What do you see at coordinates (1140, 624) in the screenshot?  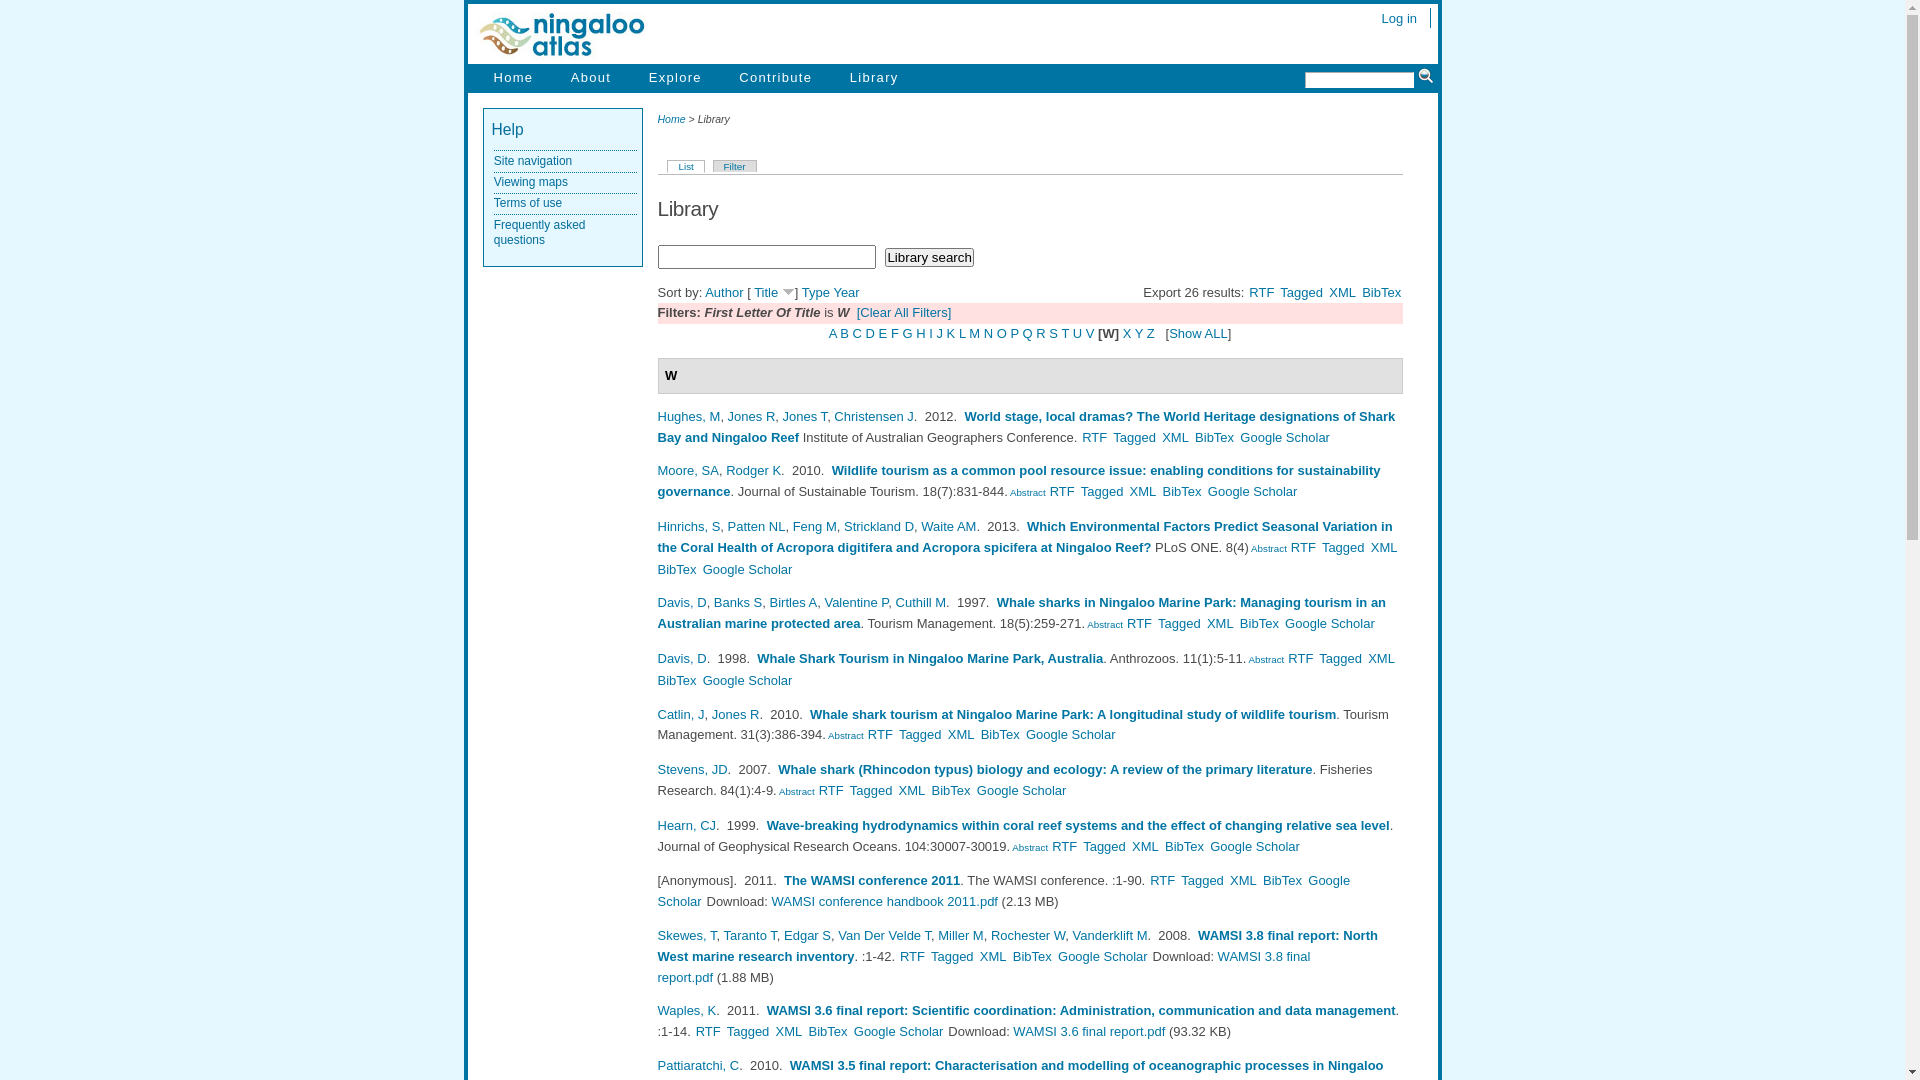 I see `RTF` at bounding box center [1140, 624].